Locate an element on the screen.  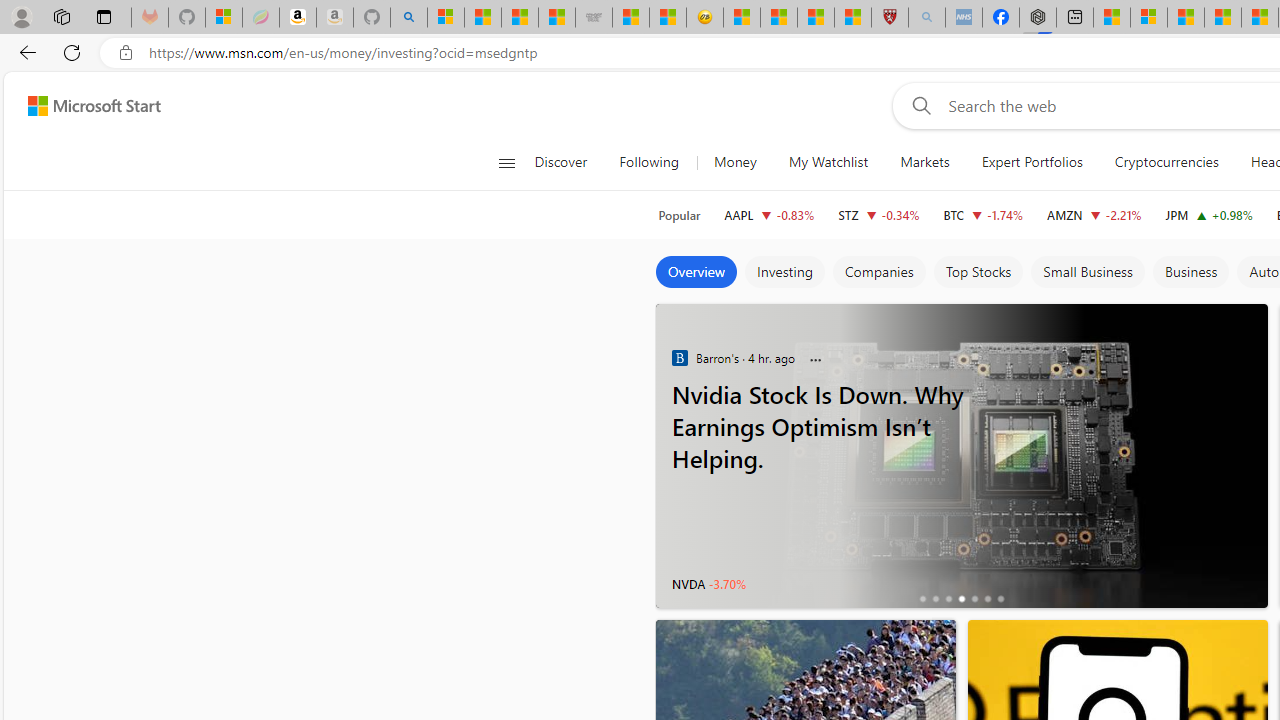
NCL Adult Asthma Inhaler Choice Guideline - Sleeping is located at coordinates (963, 18).